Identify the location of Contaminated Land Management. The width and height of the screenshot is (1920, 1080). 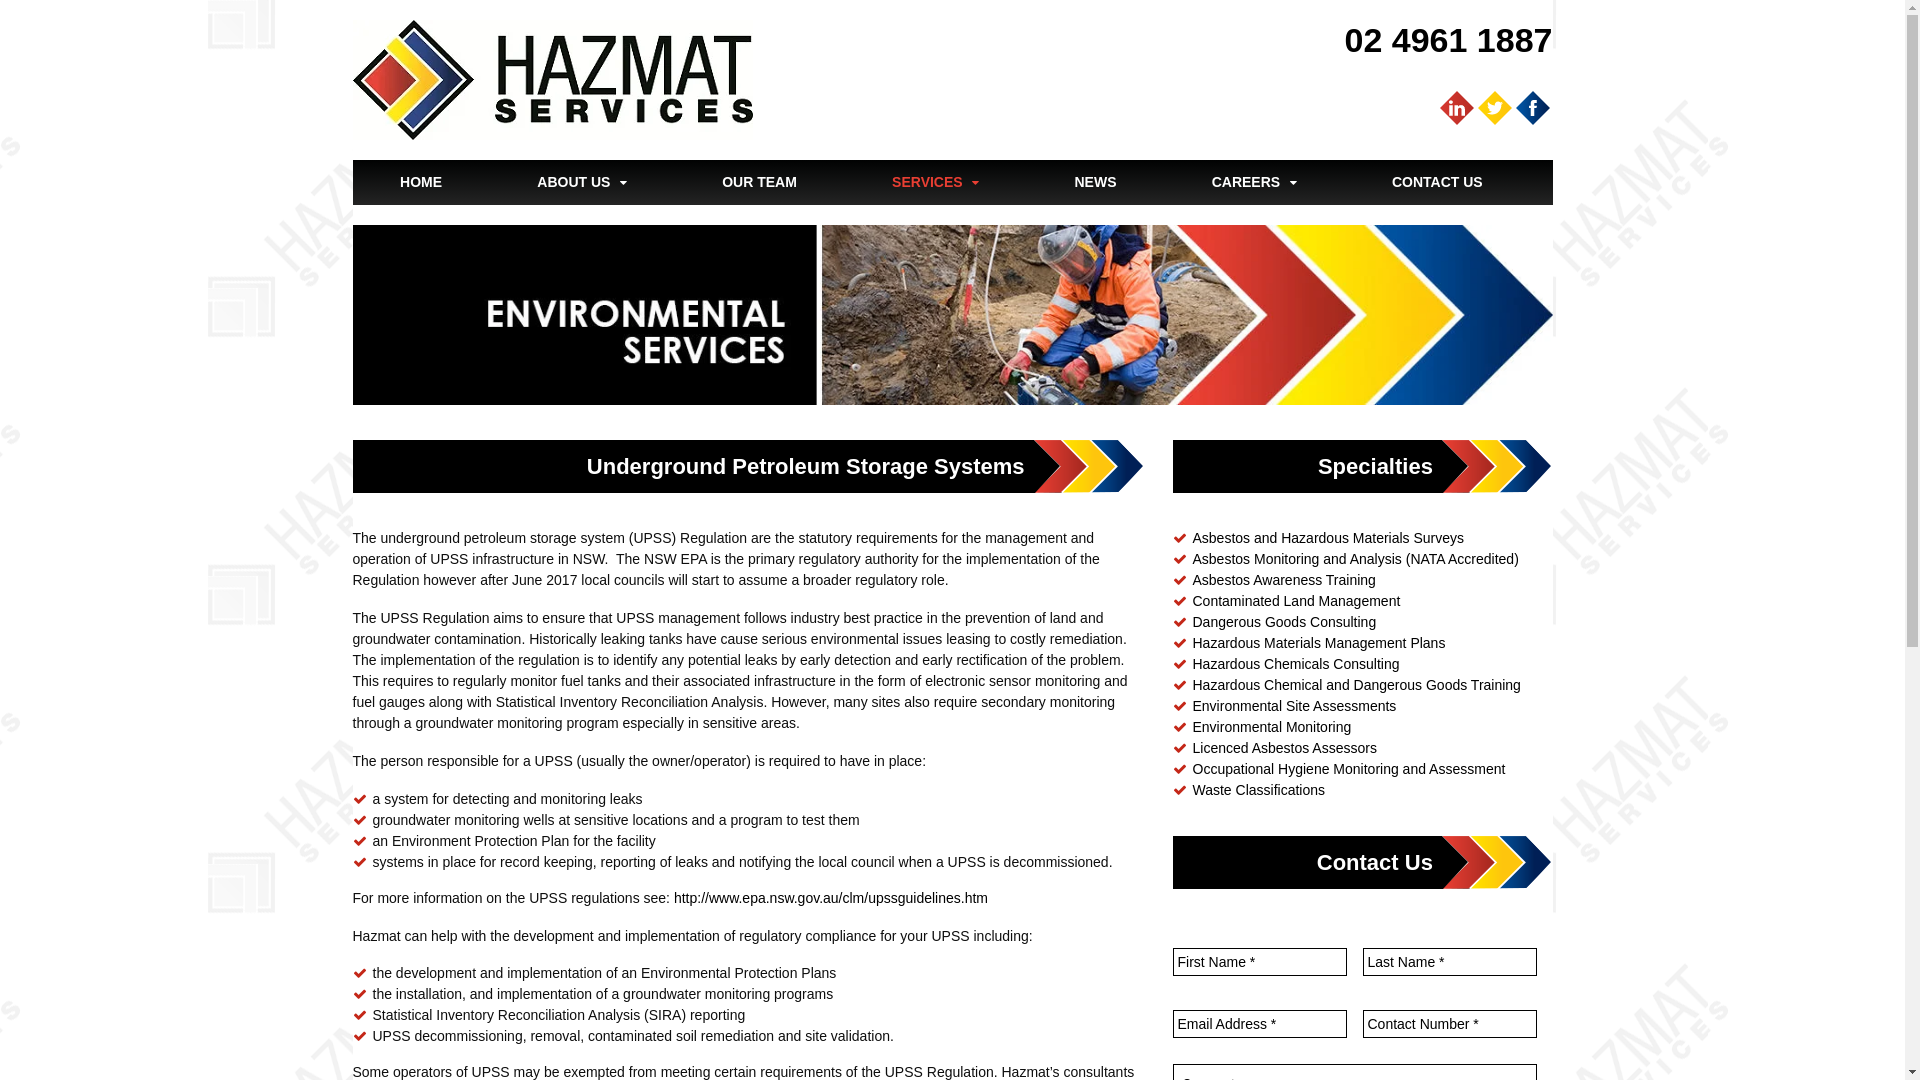
(1296, 601).